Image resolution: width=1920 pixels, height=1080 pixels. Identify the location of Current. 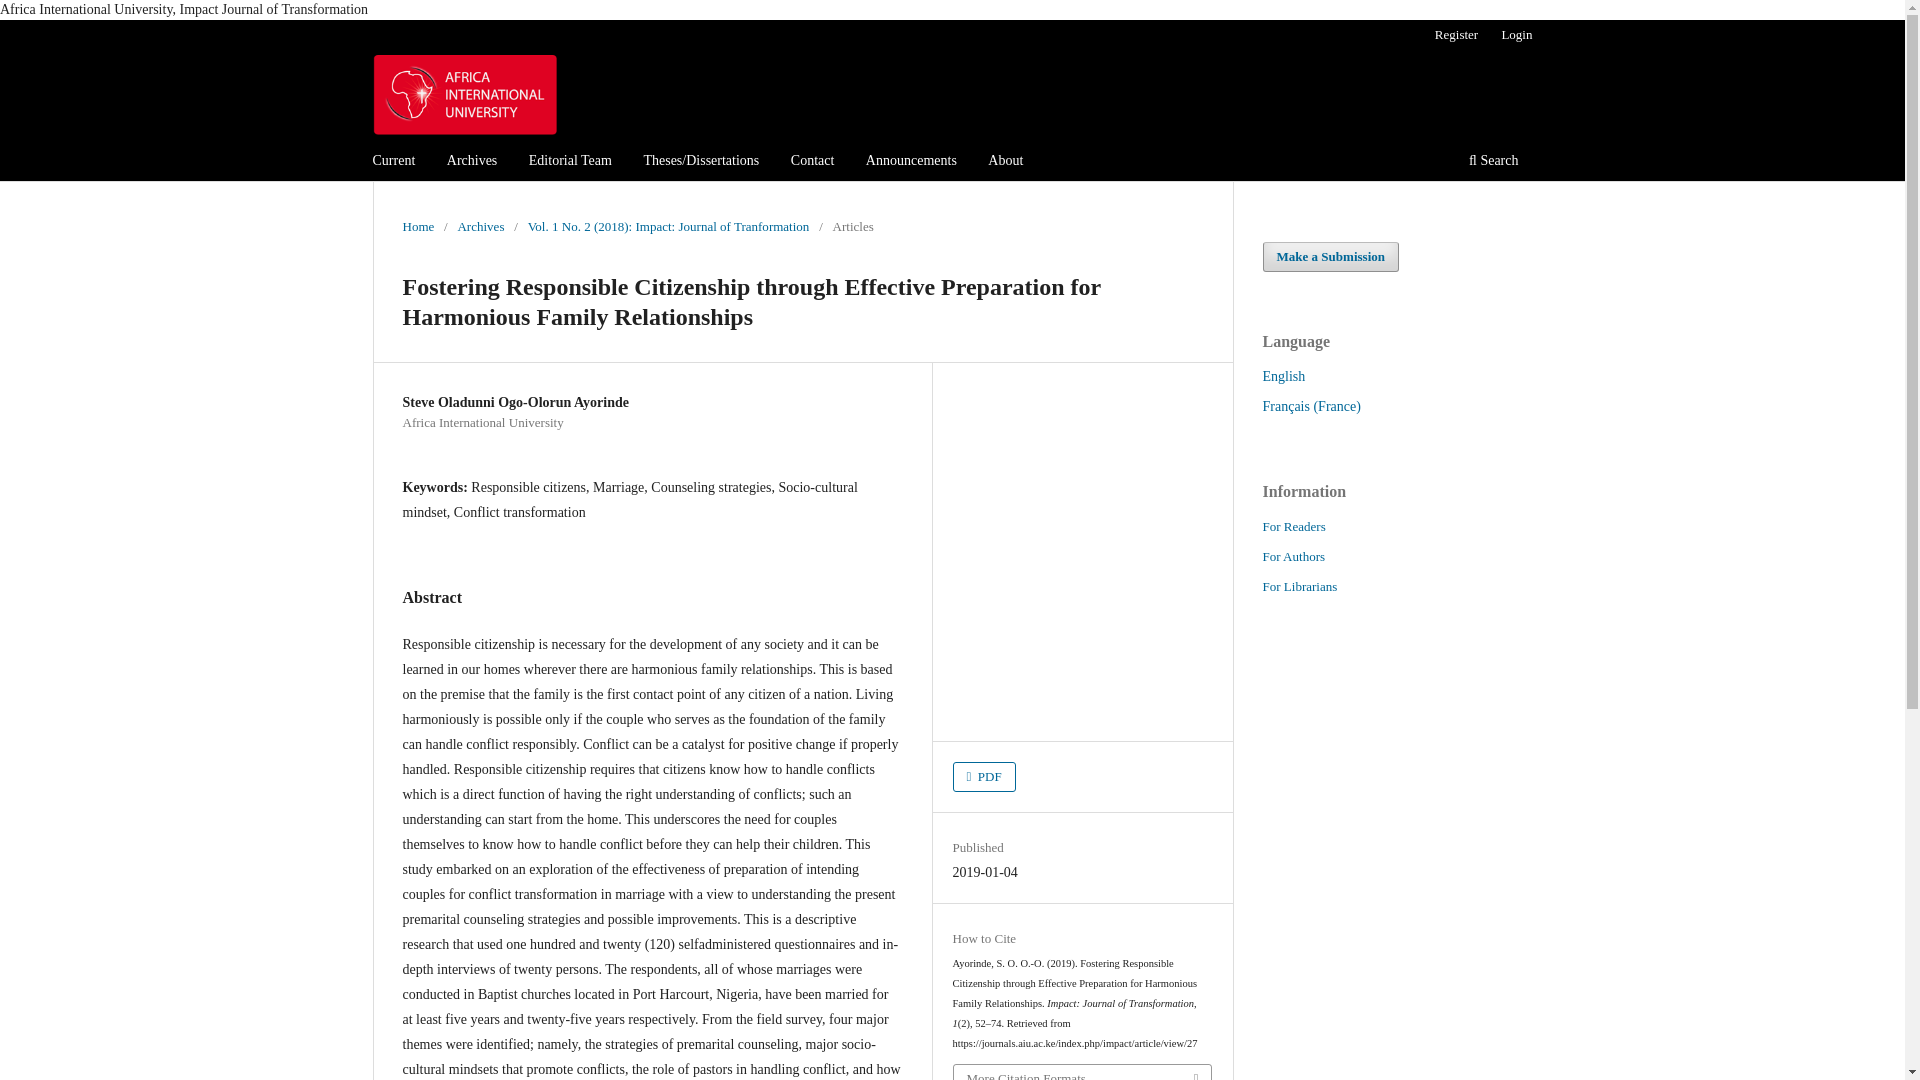
(394, 163).